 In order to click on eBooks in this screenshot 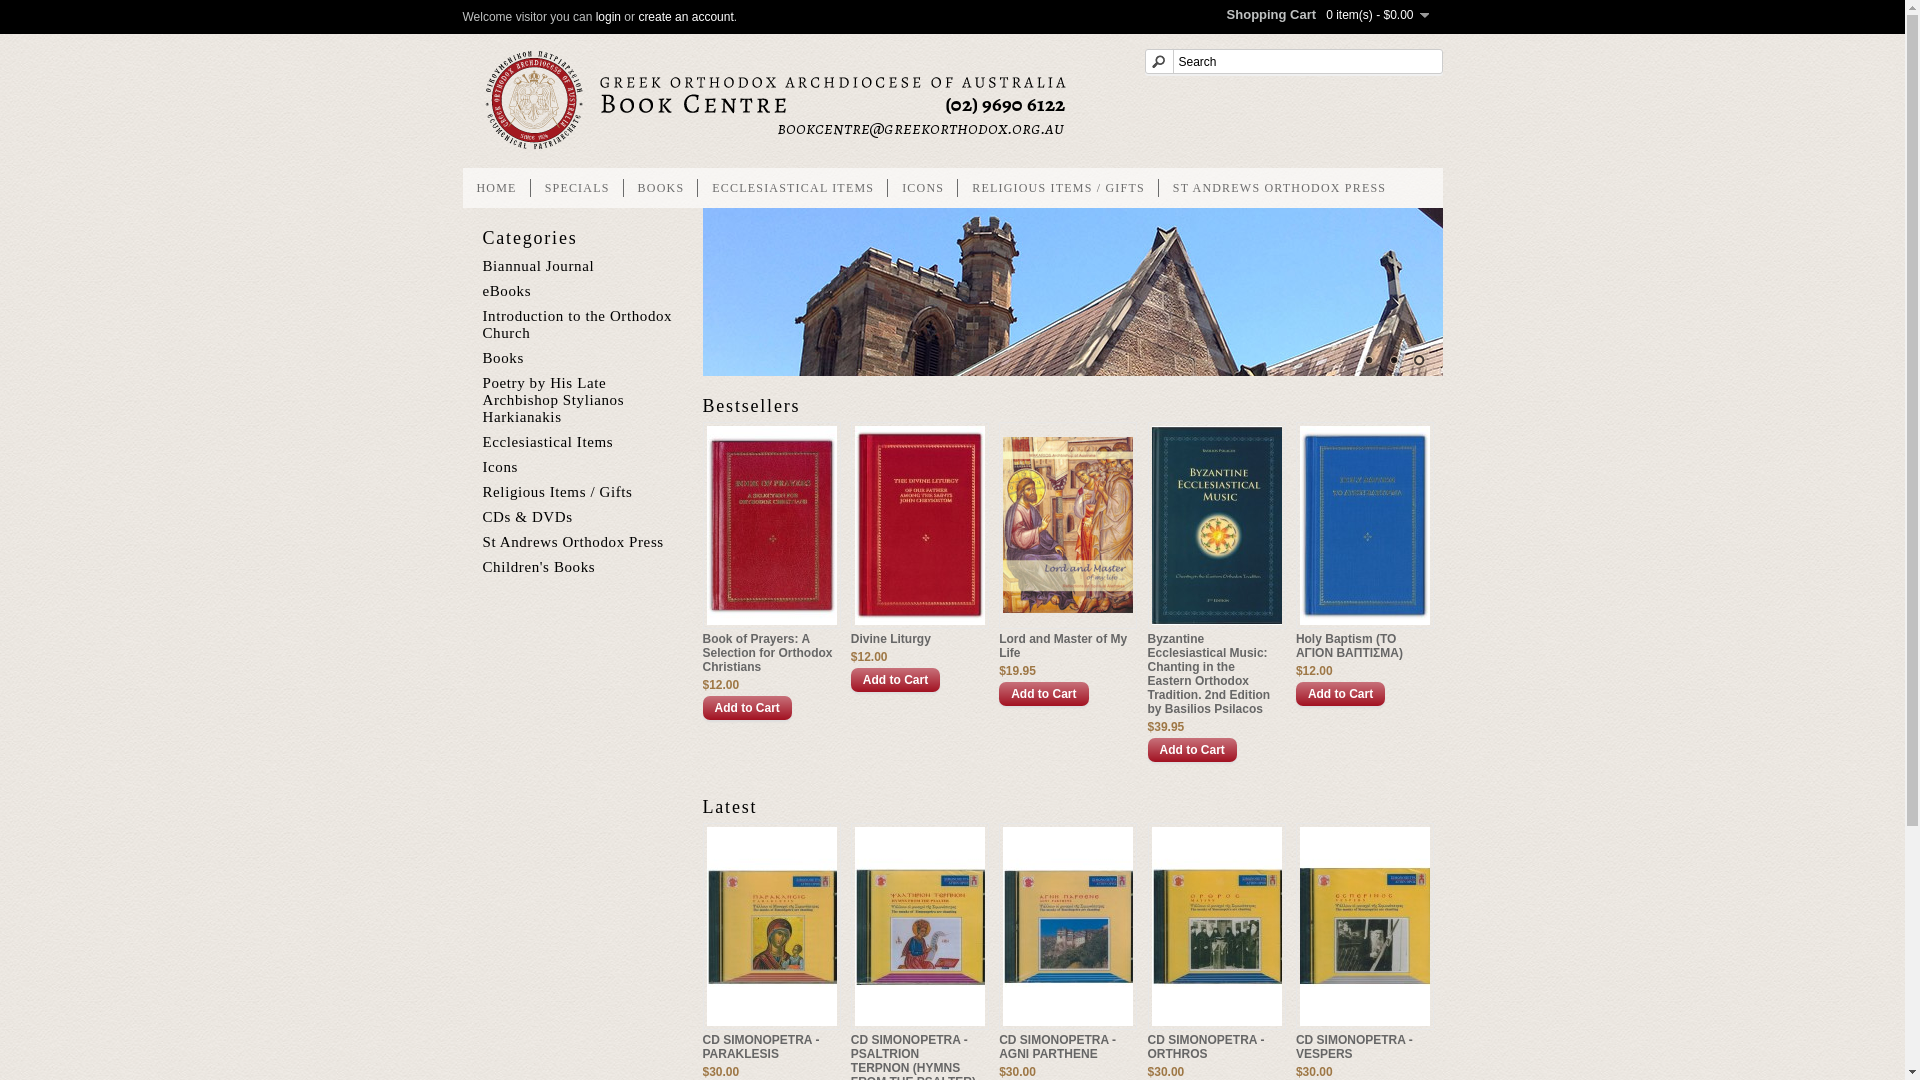, I will do `click(506, 291)`.